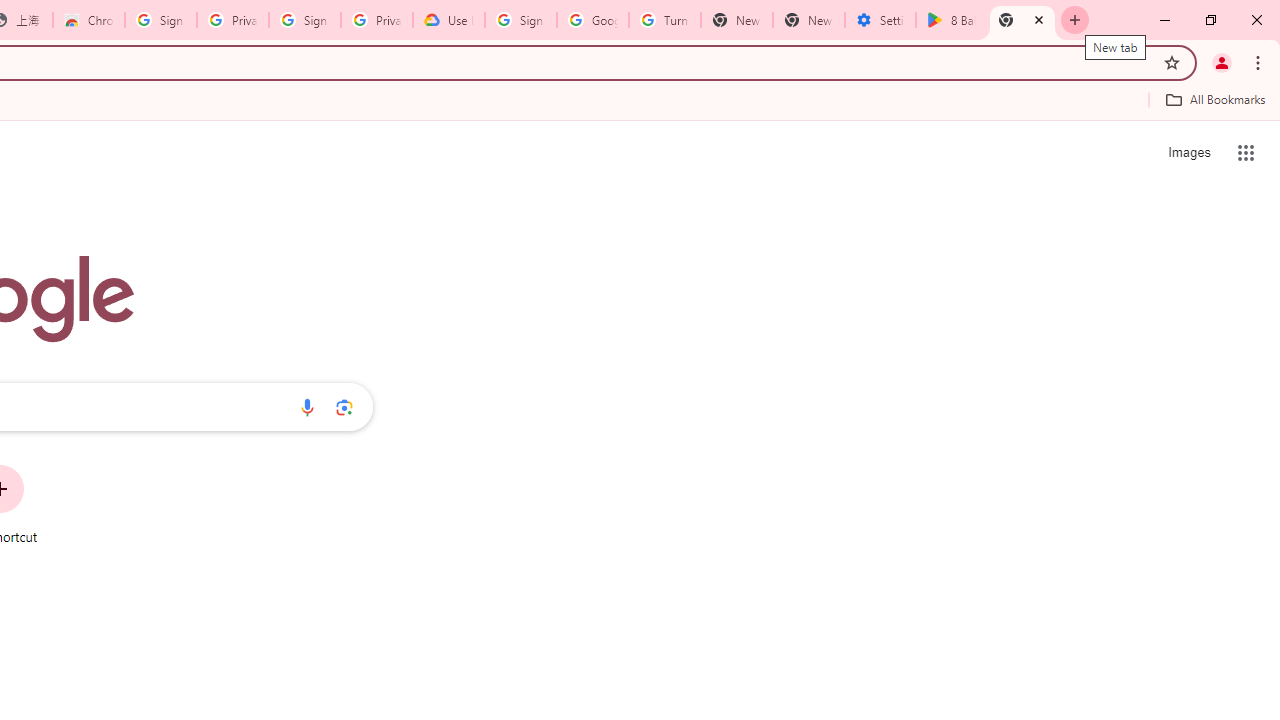 The height and width of the screenshot is (720, 1280). I want to click on Sign in - Google Accounts, so click(304, 20).